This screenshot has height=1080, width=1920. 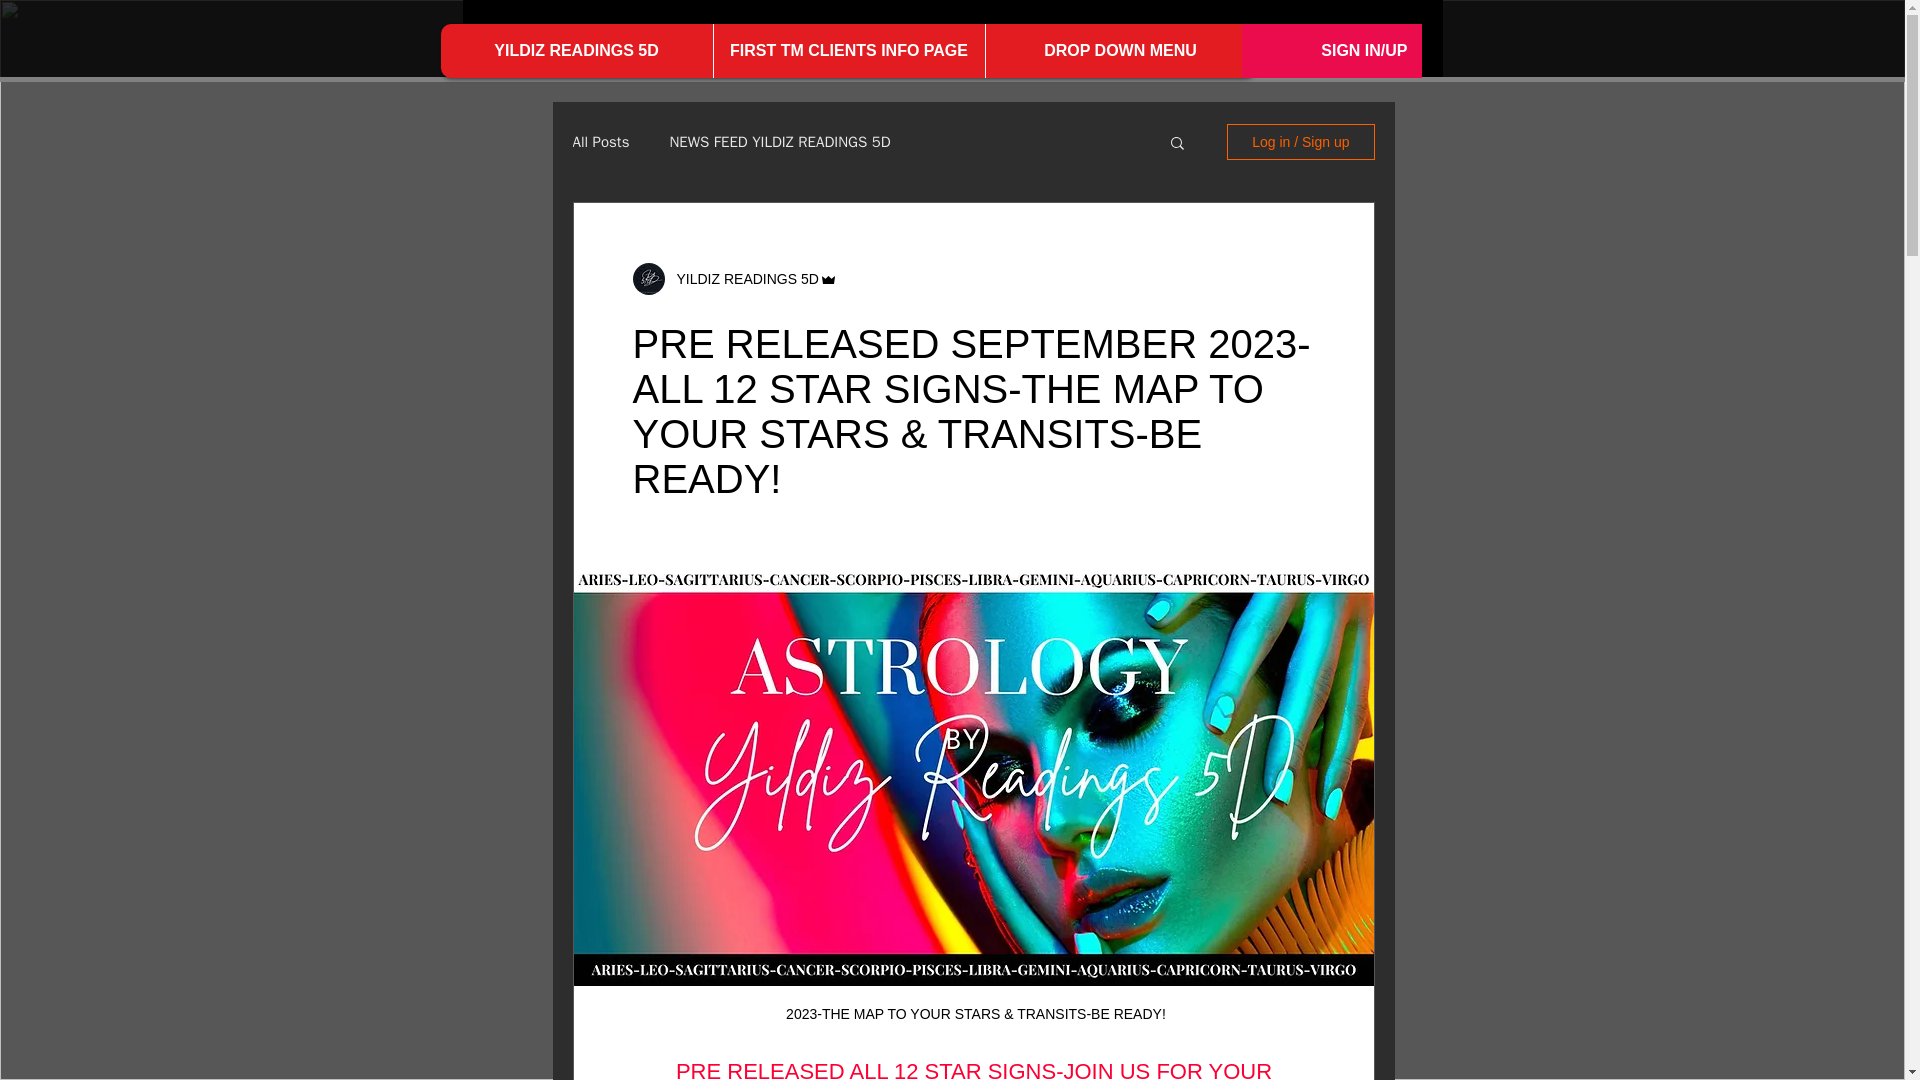 What do you see at coordinates (779, 141) in the screenshot?
I see `NEWS FEED YILDIZ READINGS 5D` at bounding box center [779, 141].